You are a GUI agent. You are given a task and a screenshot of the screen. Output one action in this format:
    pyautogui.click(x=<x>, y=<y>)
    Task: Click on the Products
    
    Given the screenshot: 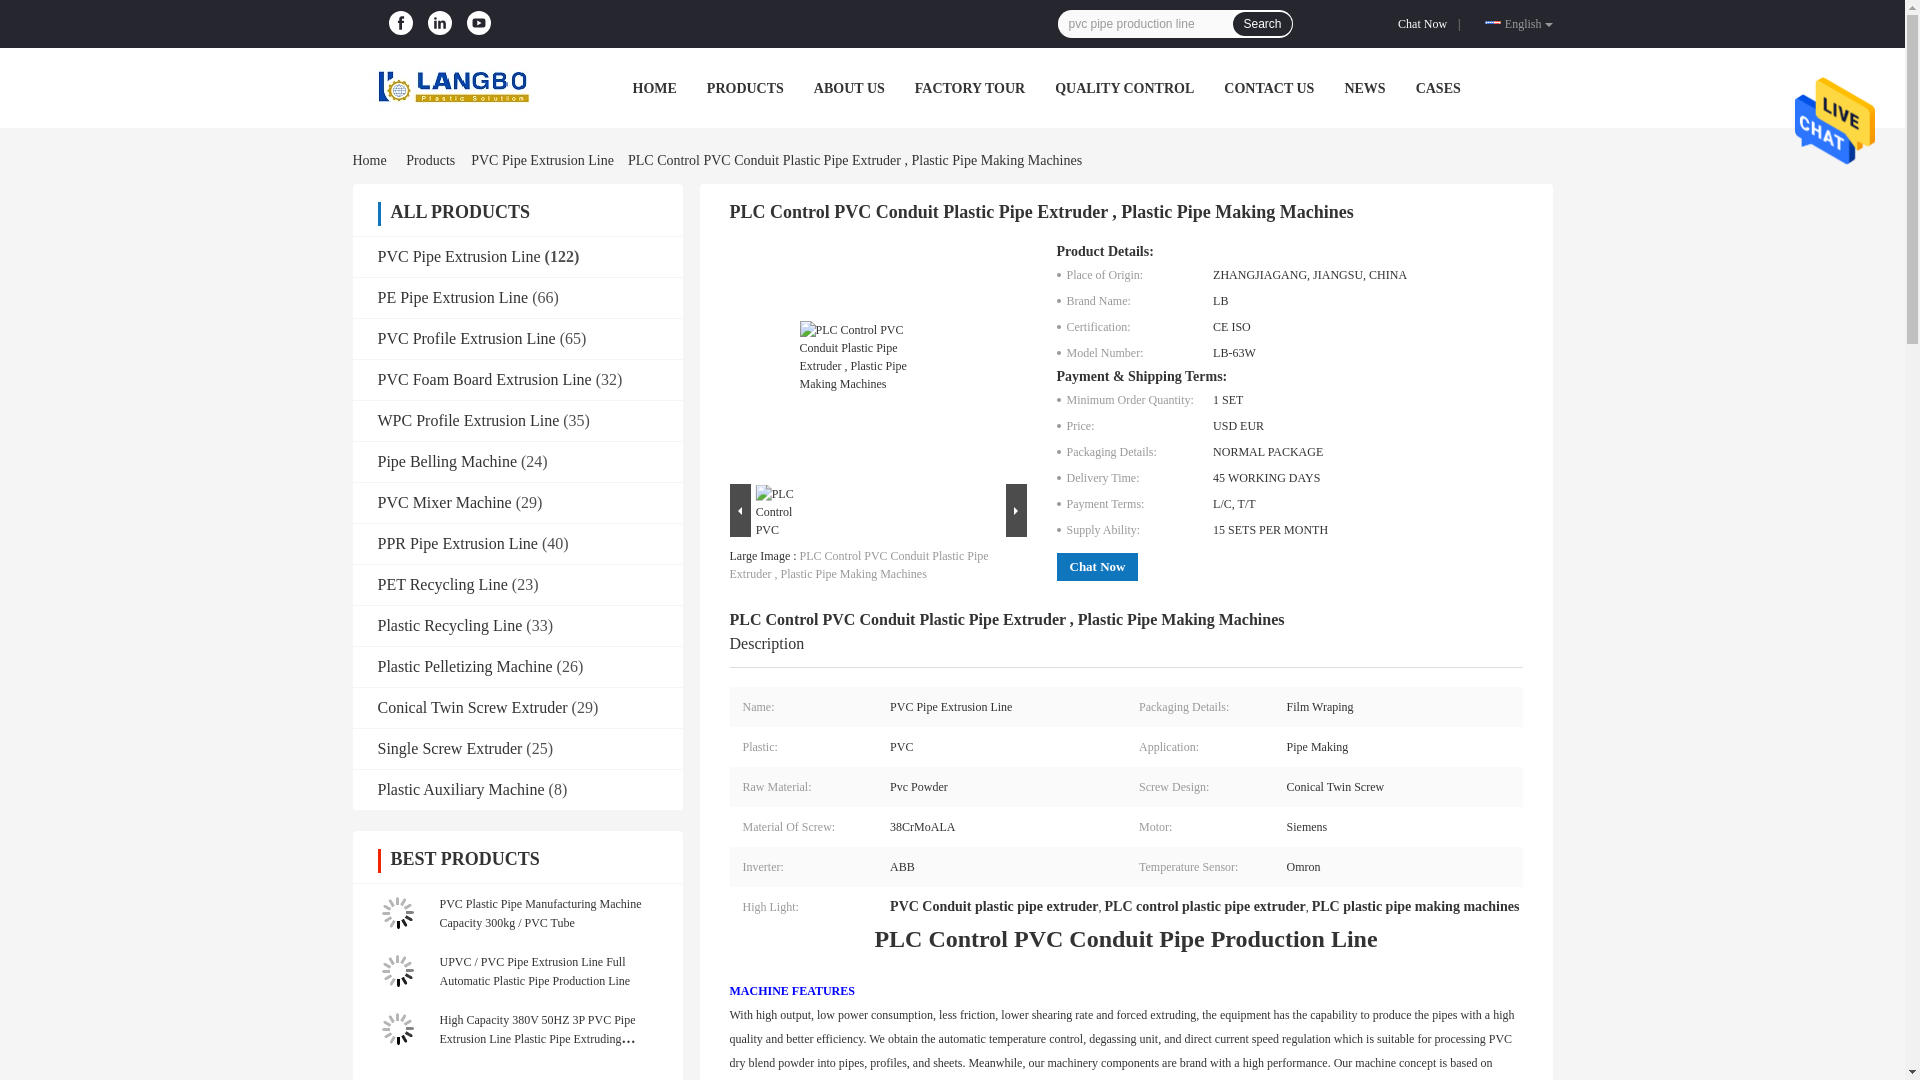 What is the action you would take?
    pyautogui.click(x=430, y=160)
    